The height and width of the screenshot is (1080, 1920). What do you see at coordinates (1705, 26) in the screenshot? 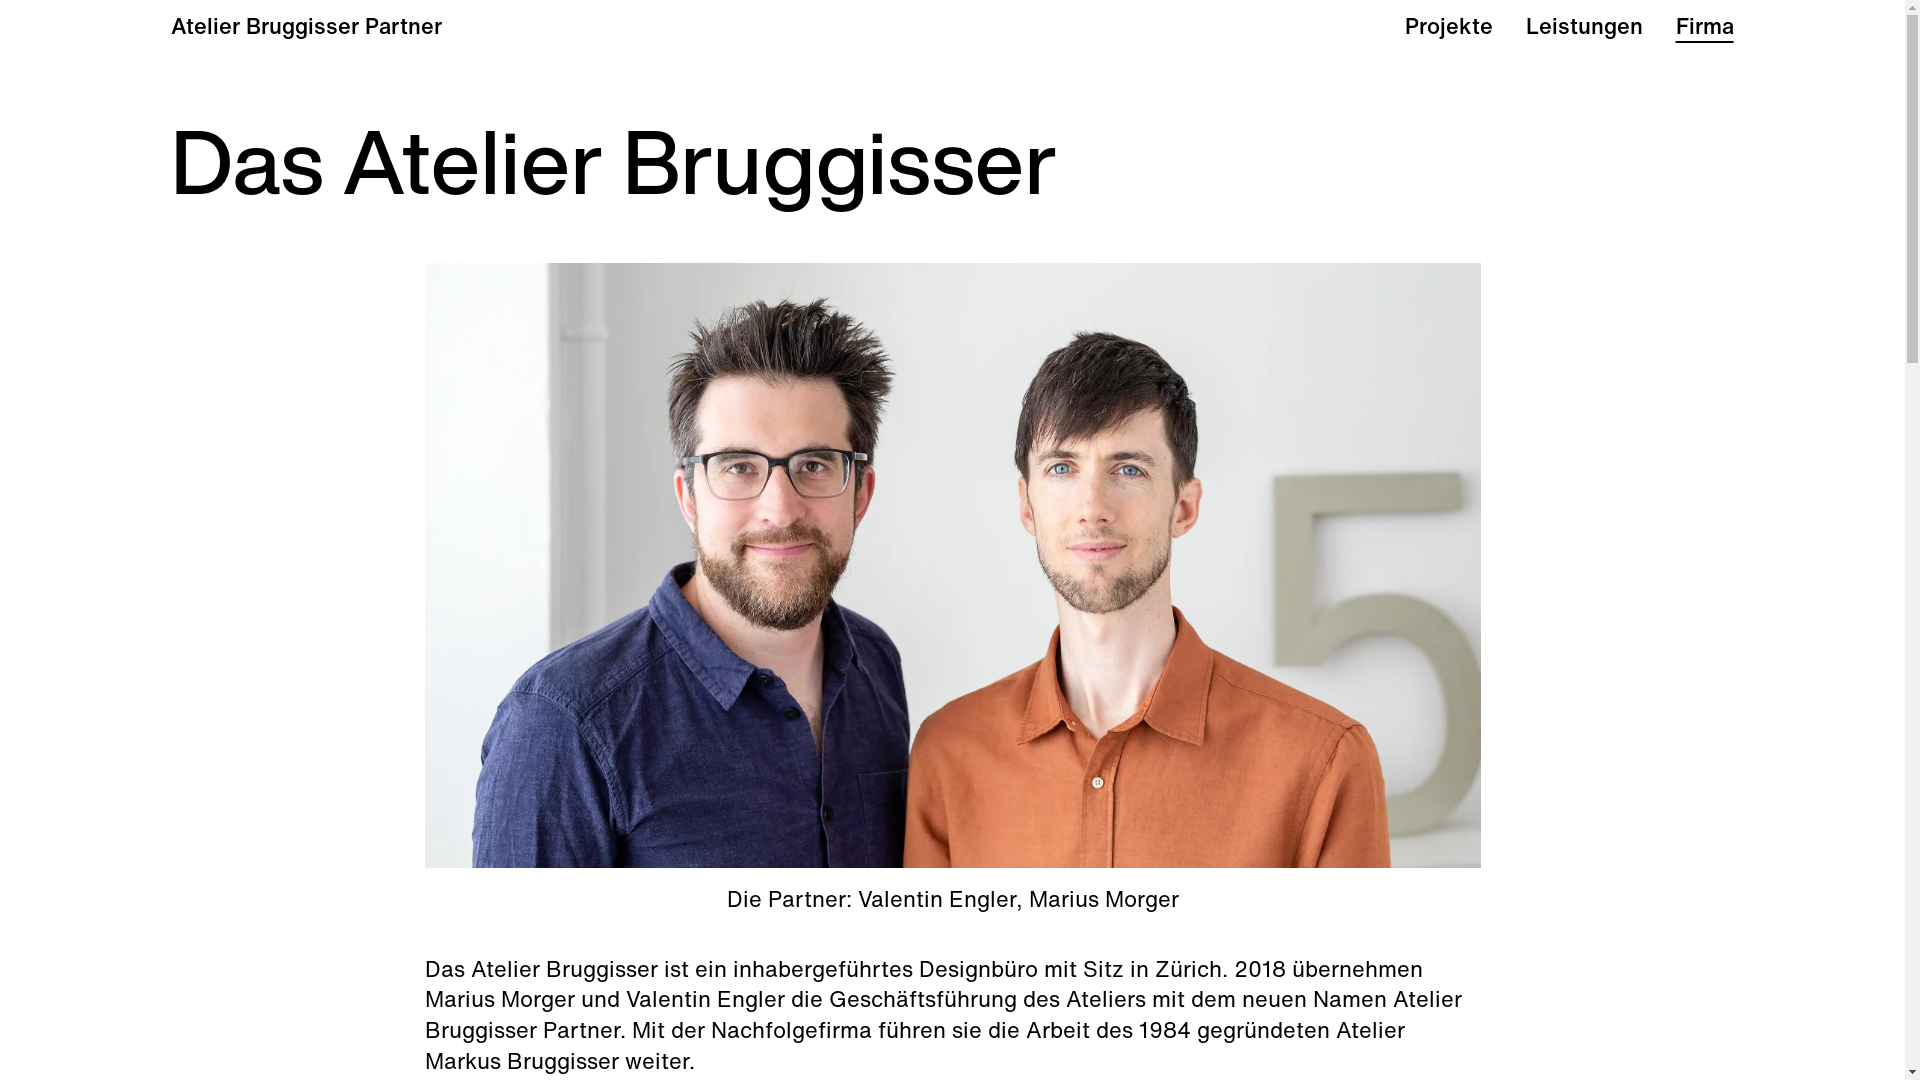
I see `Firma` at bounding box center [1705, 26].